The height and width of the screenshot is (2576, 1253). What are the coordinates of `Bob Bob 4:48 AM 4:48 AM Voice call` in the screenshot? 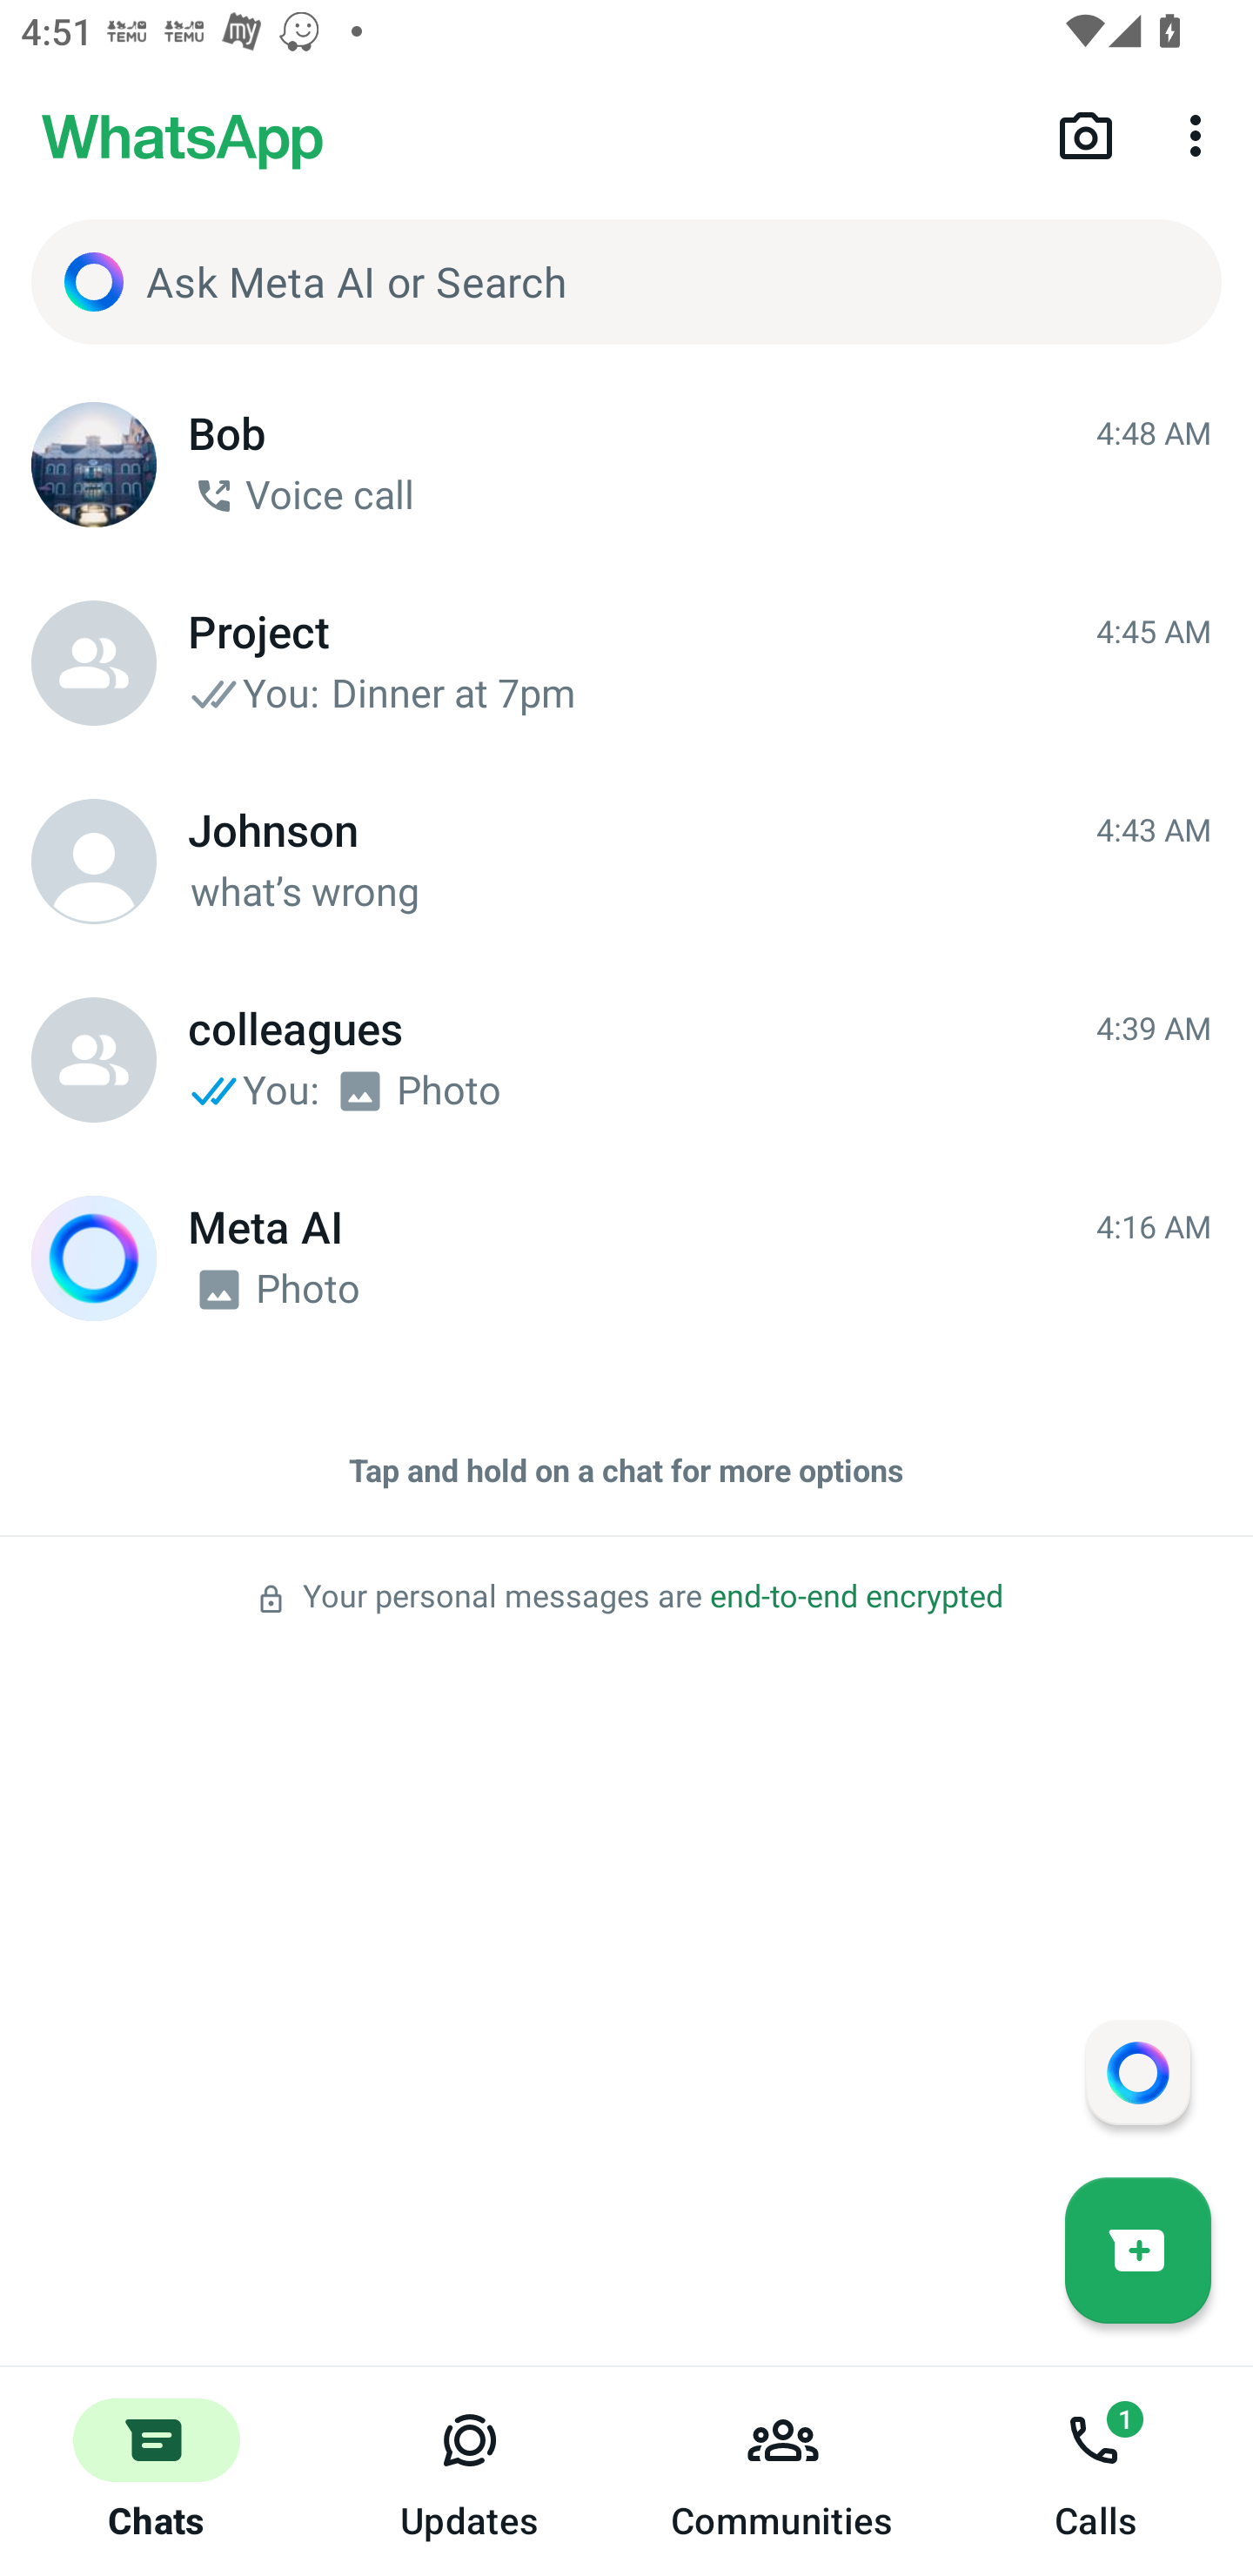 It's located at (626, 465).